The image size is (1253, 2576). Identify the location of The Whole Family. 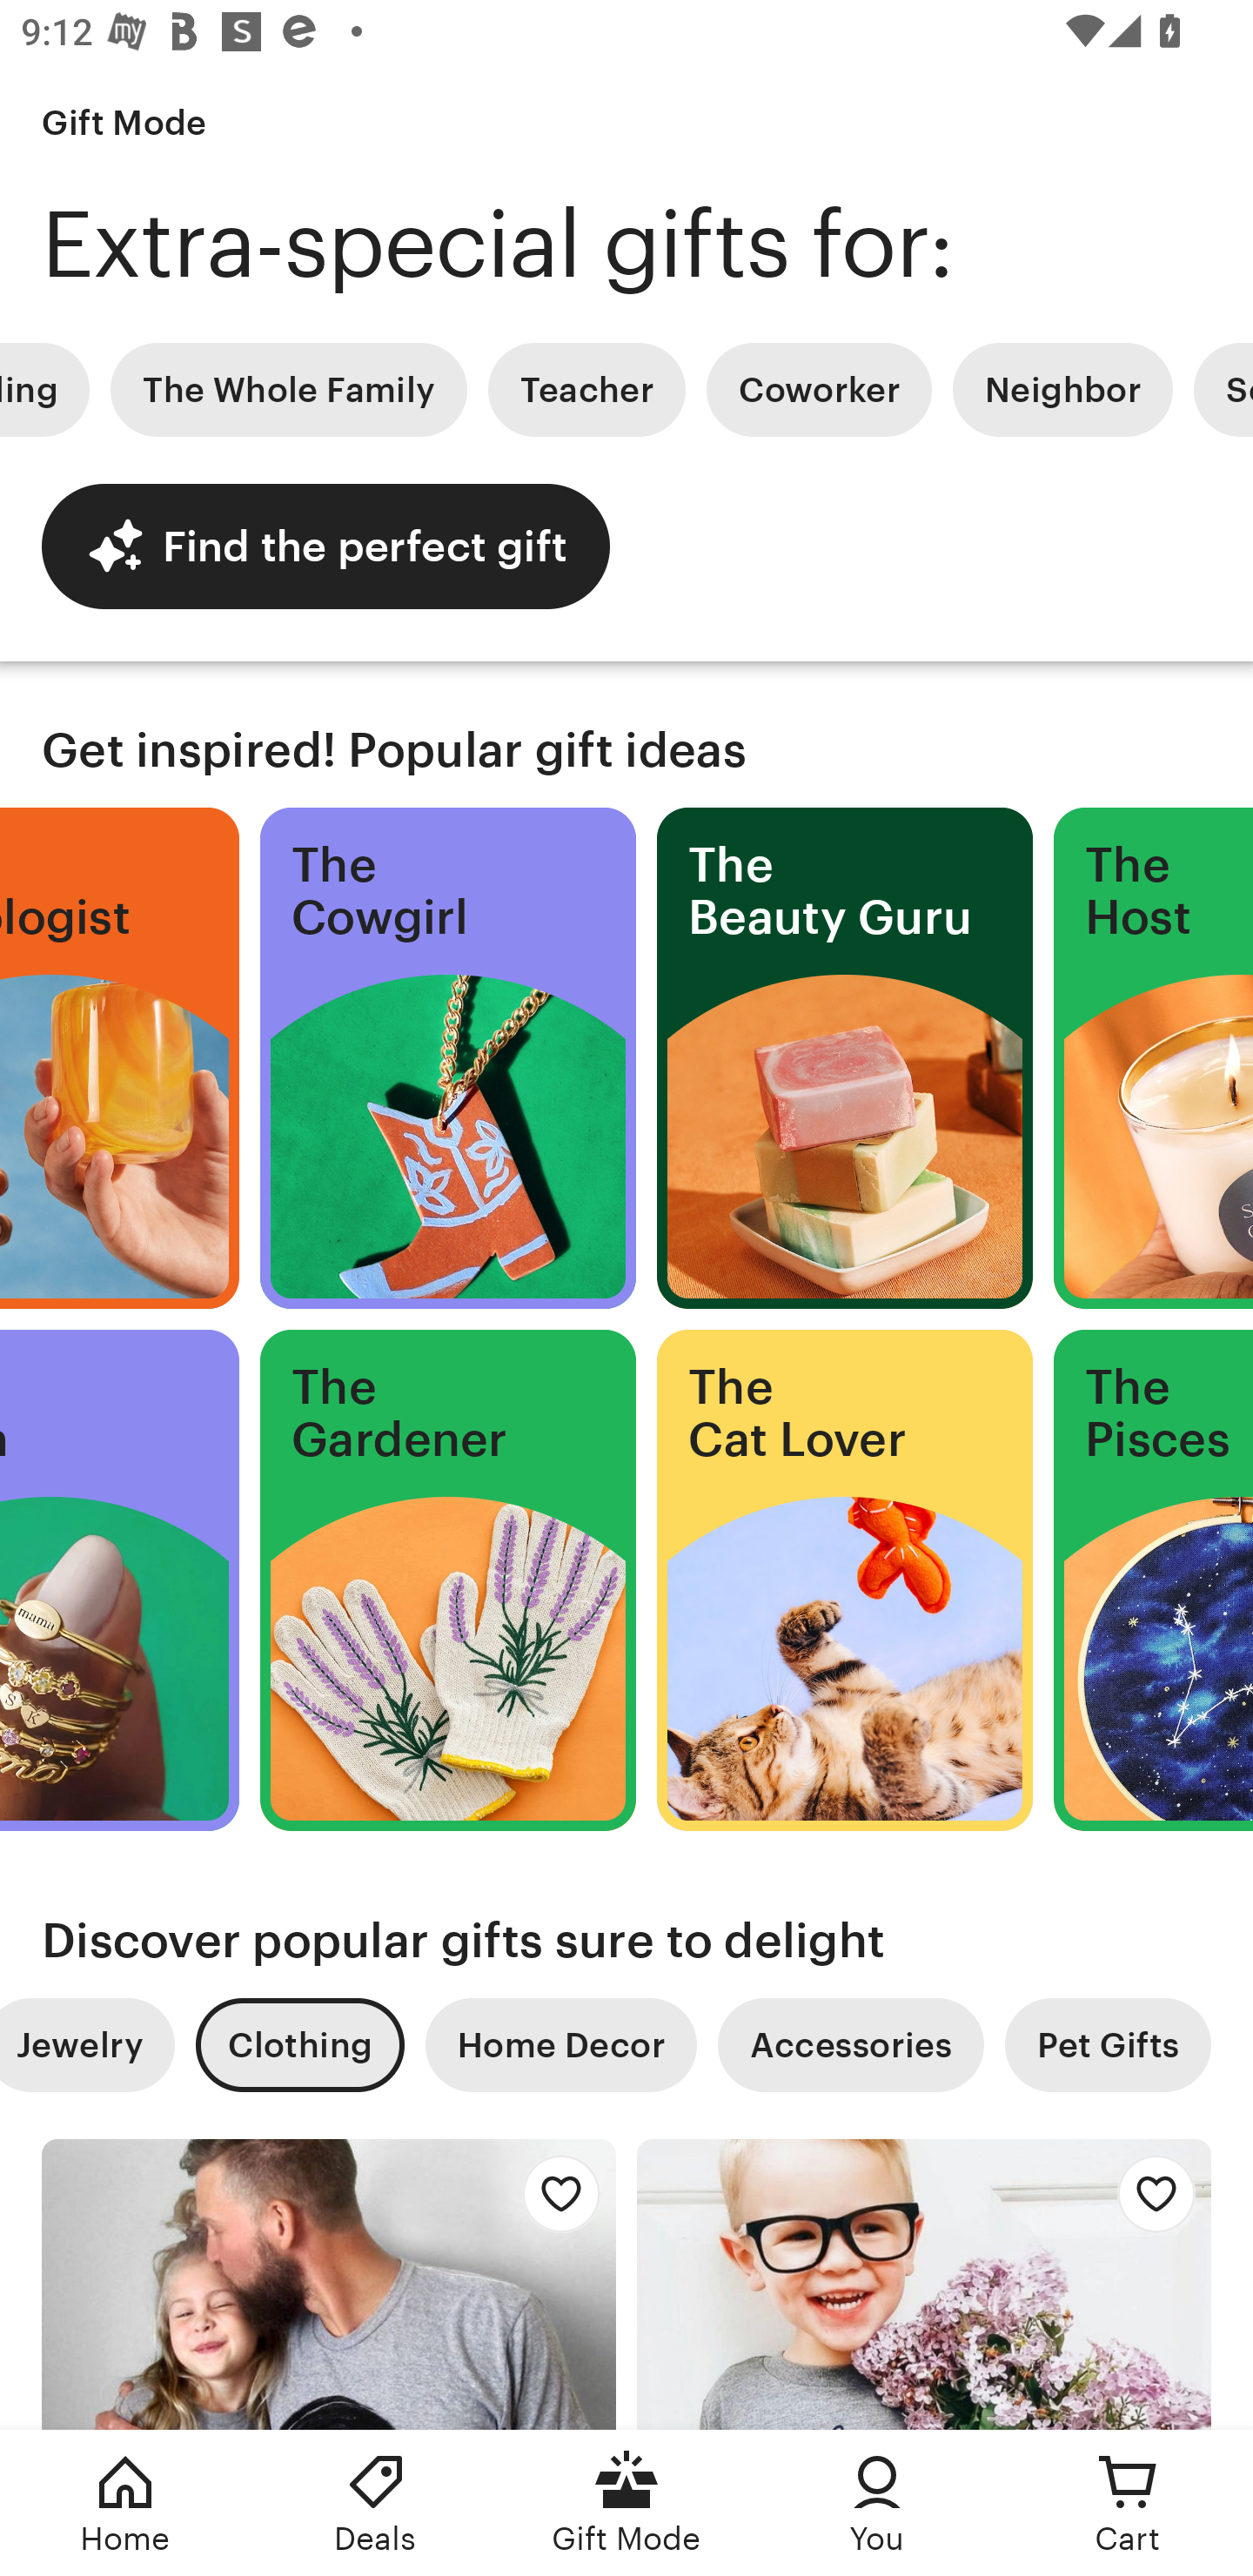
(289, 390).